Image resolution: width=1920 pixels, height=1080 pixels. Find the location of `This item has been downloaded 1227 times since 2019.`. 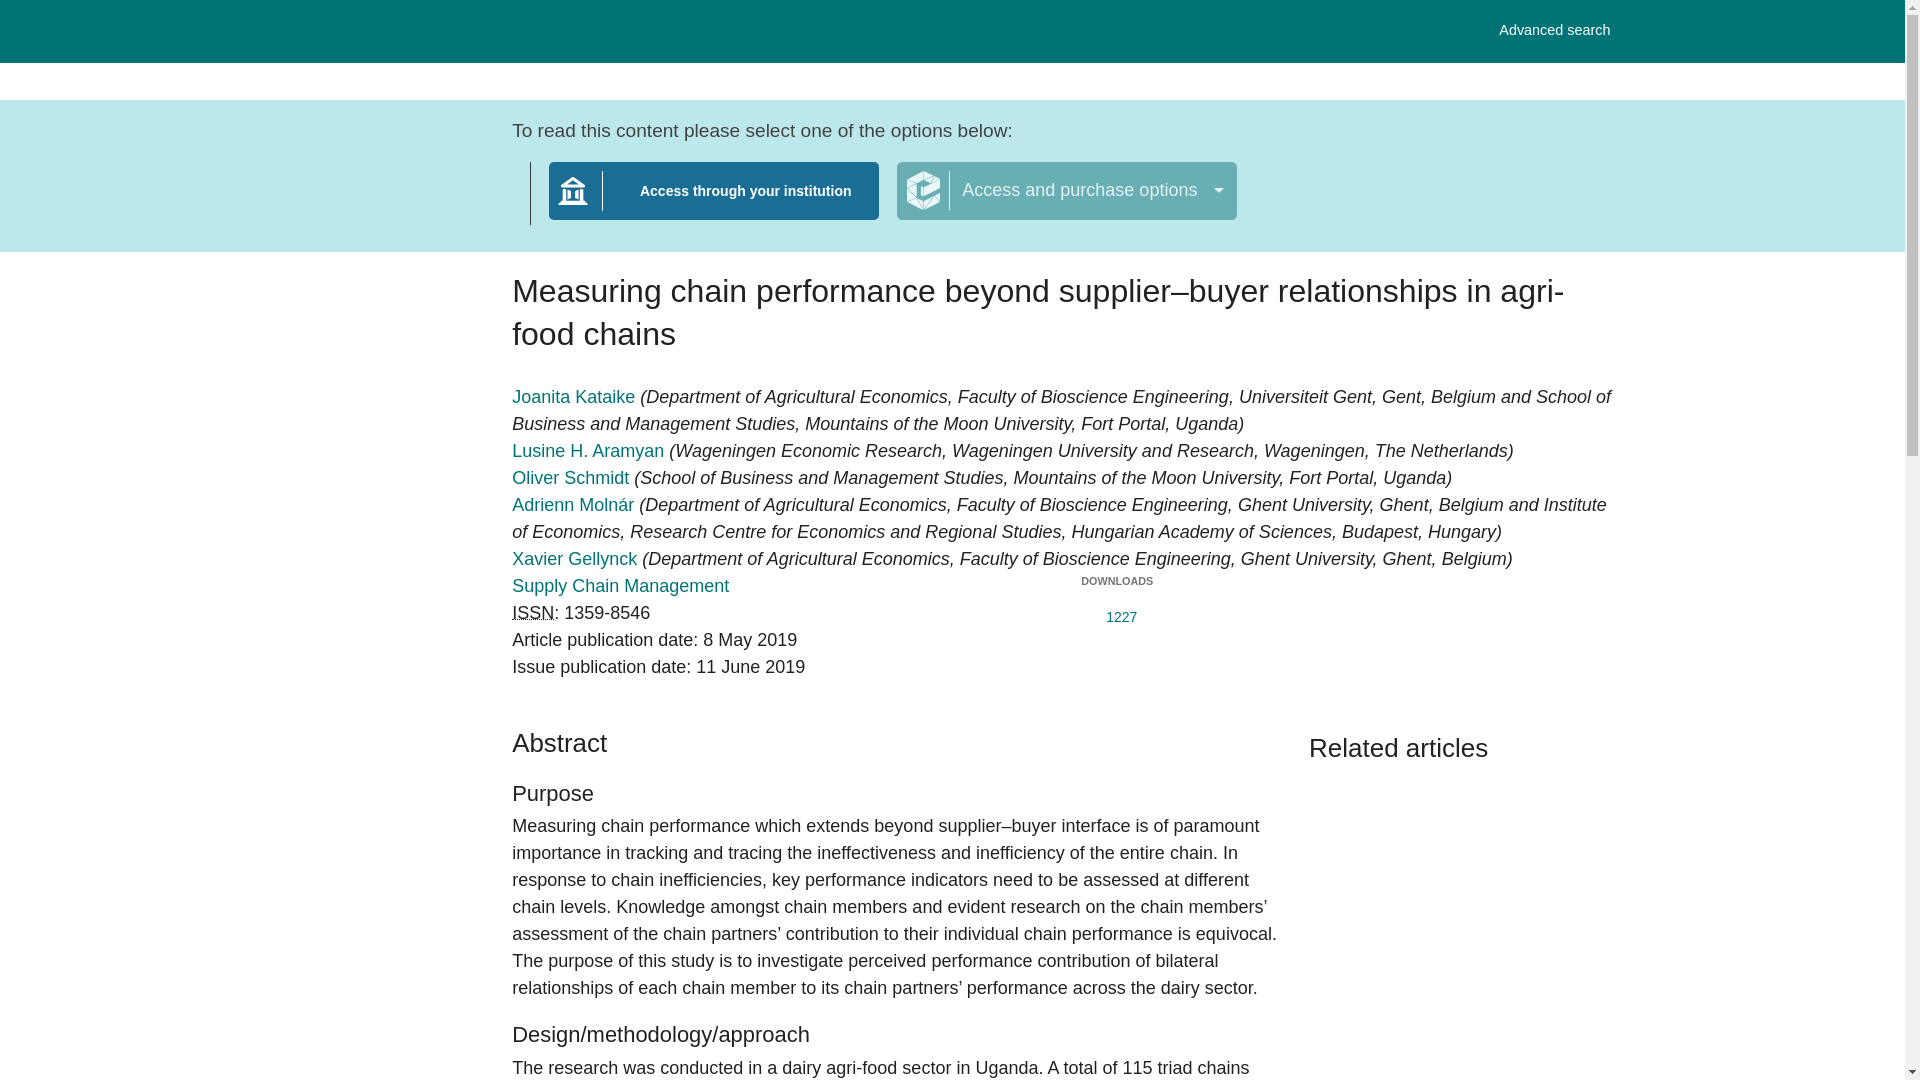

This item has been downloaded 1227 times since 2019. is located at coordinates (1116, 612).